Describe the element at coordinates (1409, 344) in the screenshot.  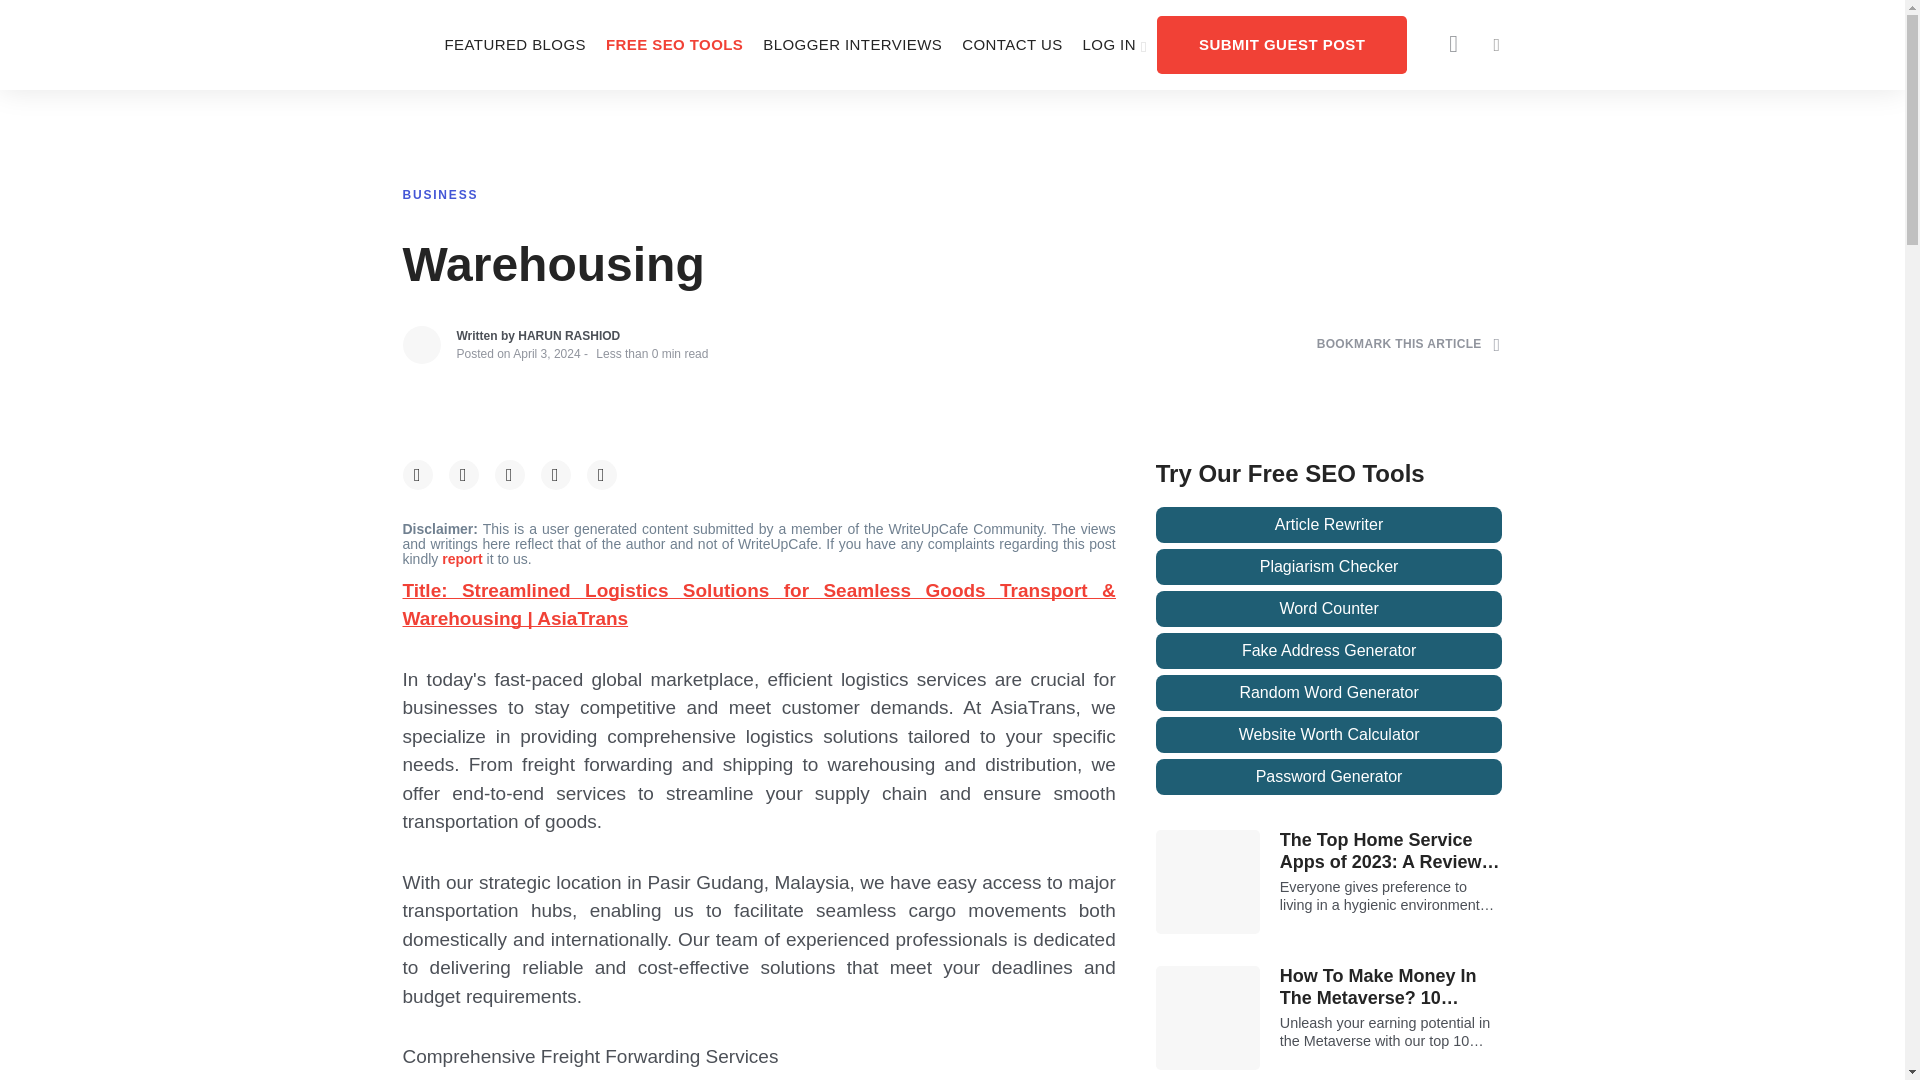
I see `BOOKMARK THIS ARTICLE` at that location.